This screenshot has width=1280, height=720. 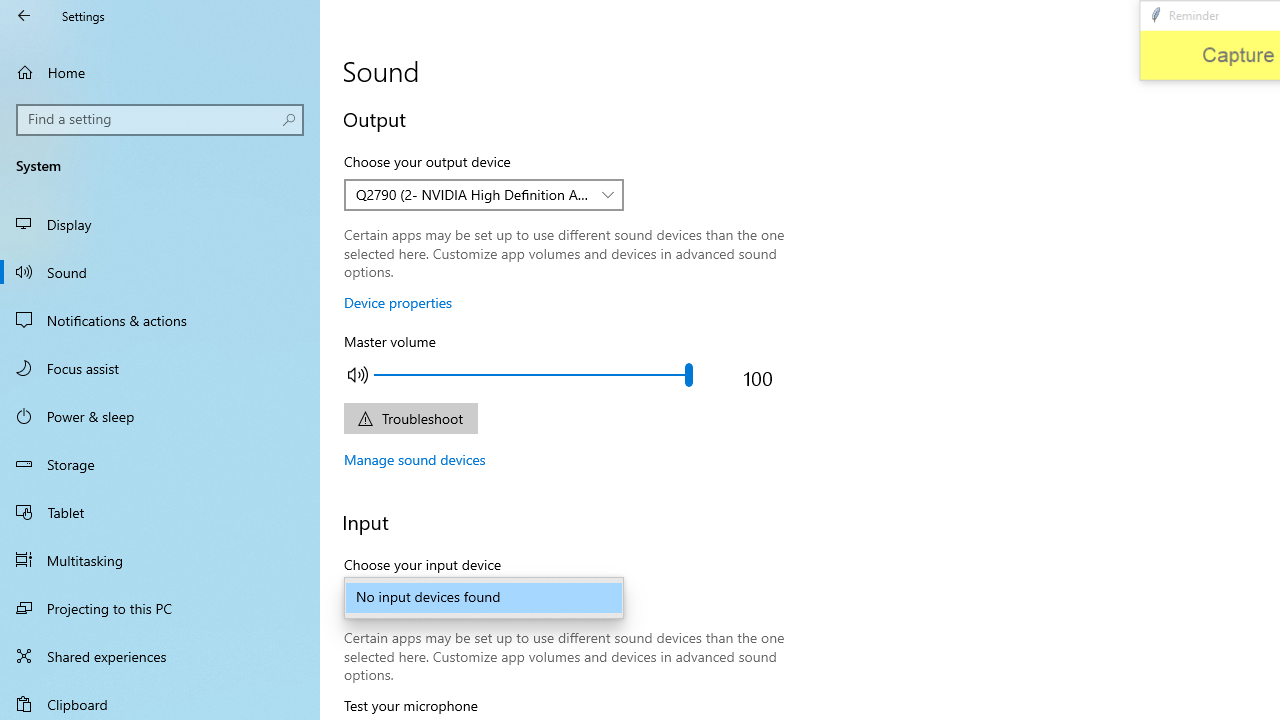 I want to click on Adjust the master output volume, so click(x=532, y=374).